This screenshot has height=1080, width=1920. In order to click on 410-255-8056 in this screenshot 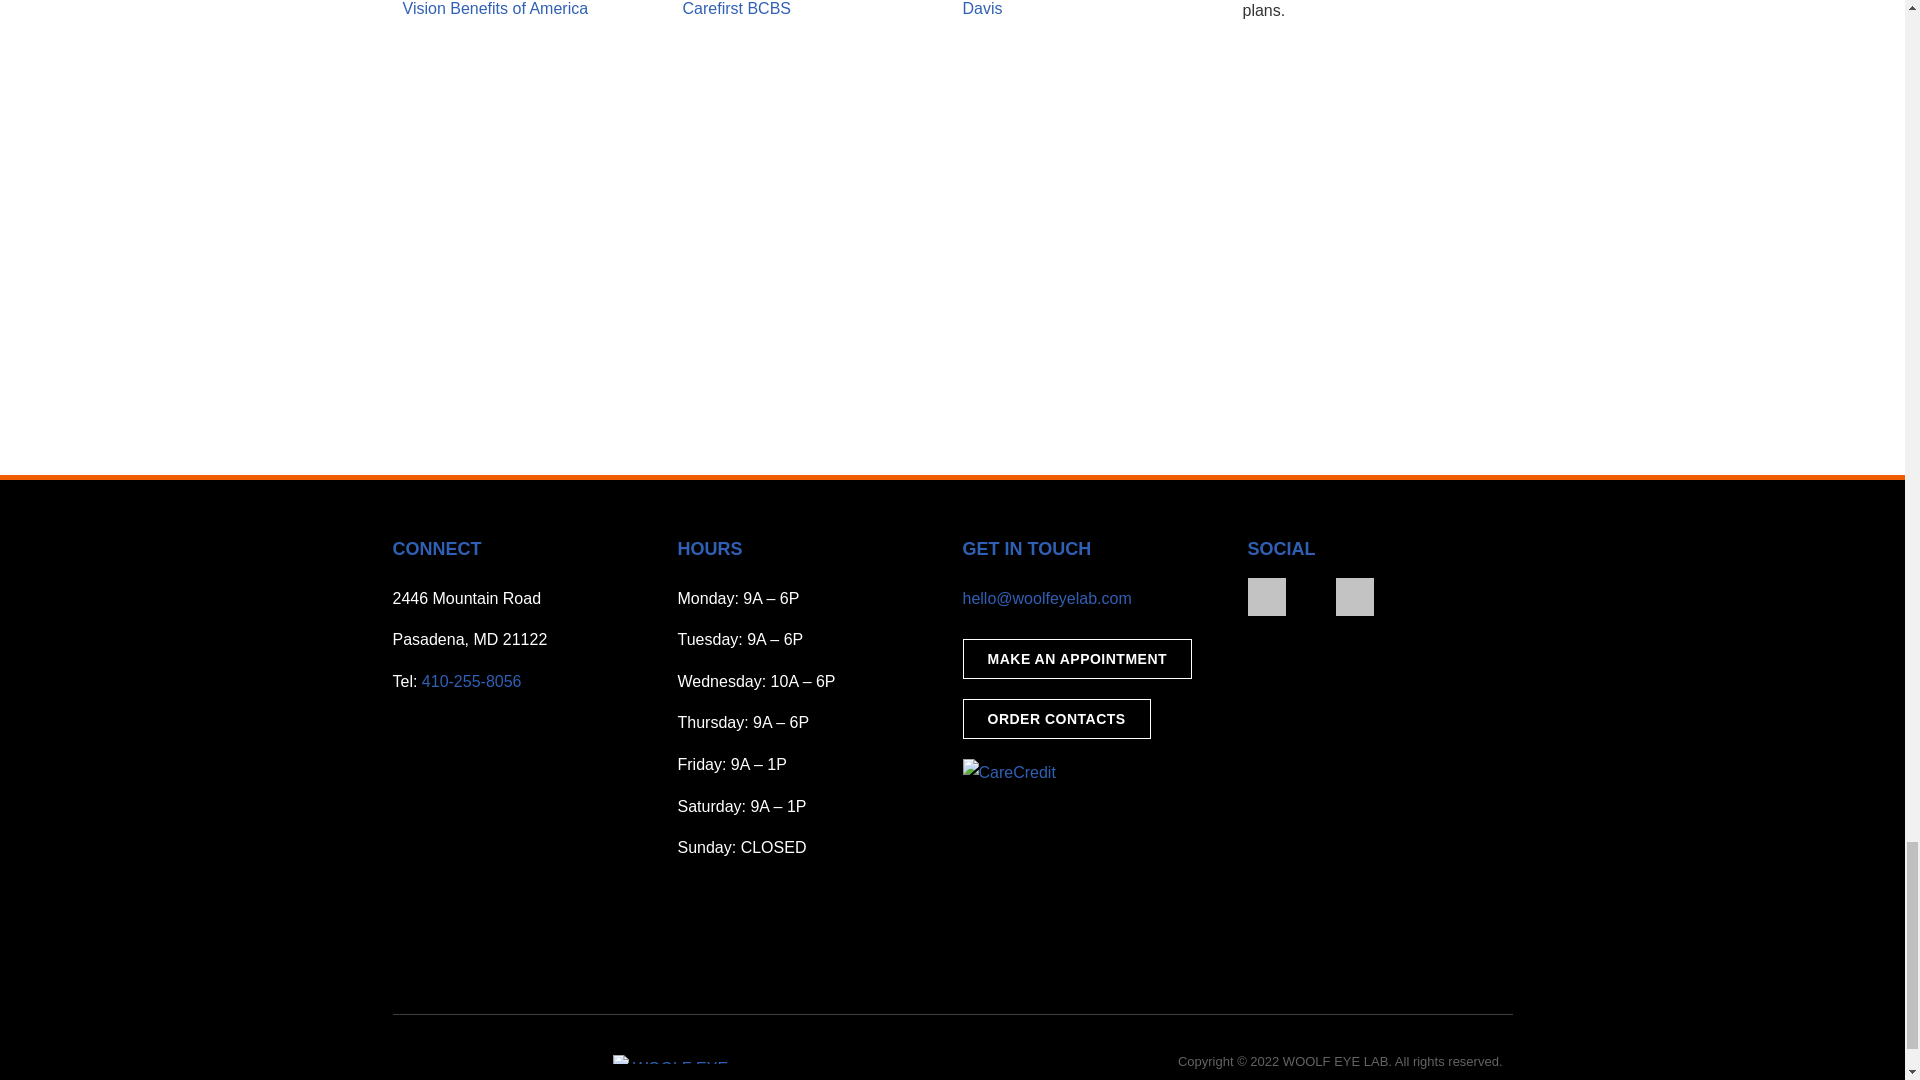, I will do `click(472, 681)`.